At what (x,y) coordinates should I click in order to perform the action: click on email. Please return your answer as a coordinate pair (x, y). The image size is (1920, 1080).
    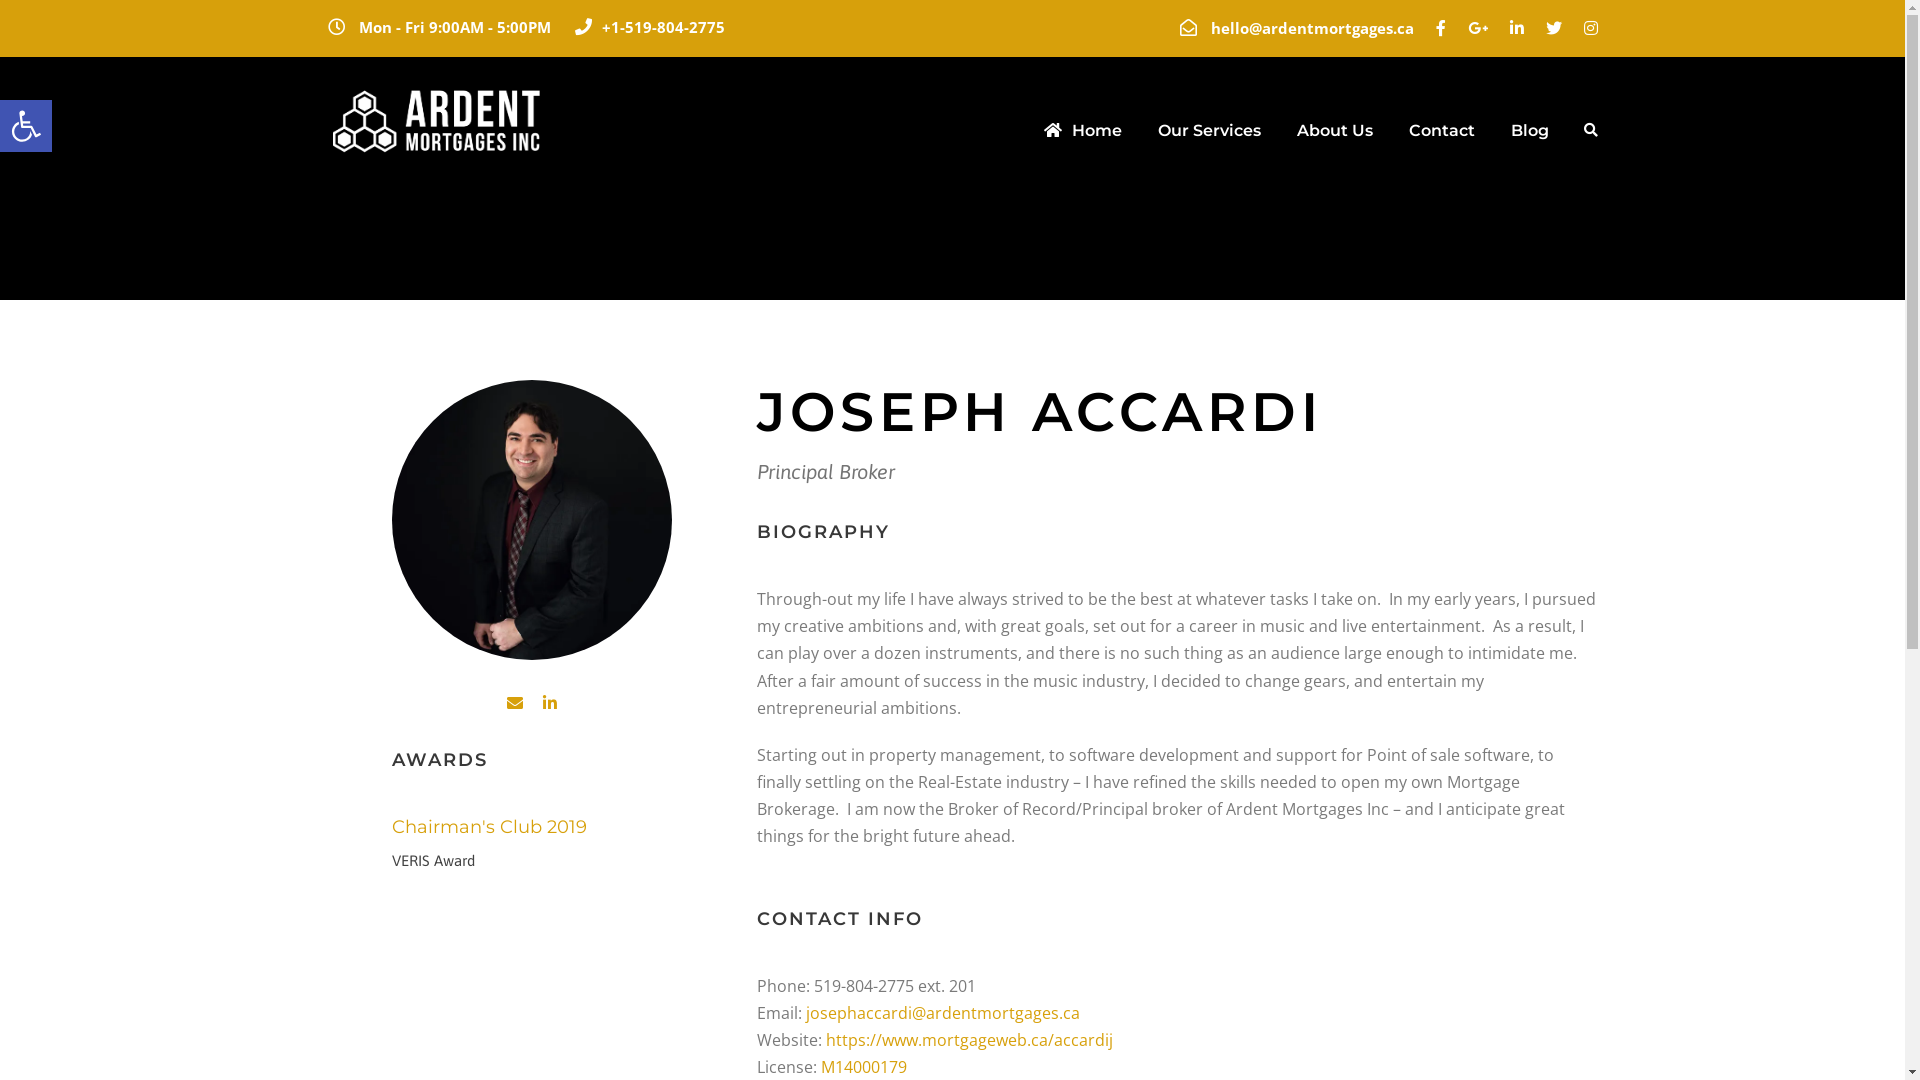
    Looking at the image, I should click on (514, 703).